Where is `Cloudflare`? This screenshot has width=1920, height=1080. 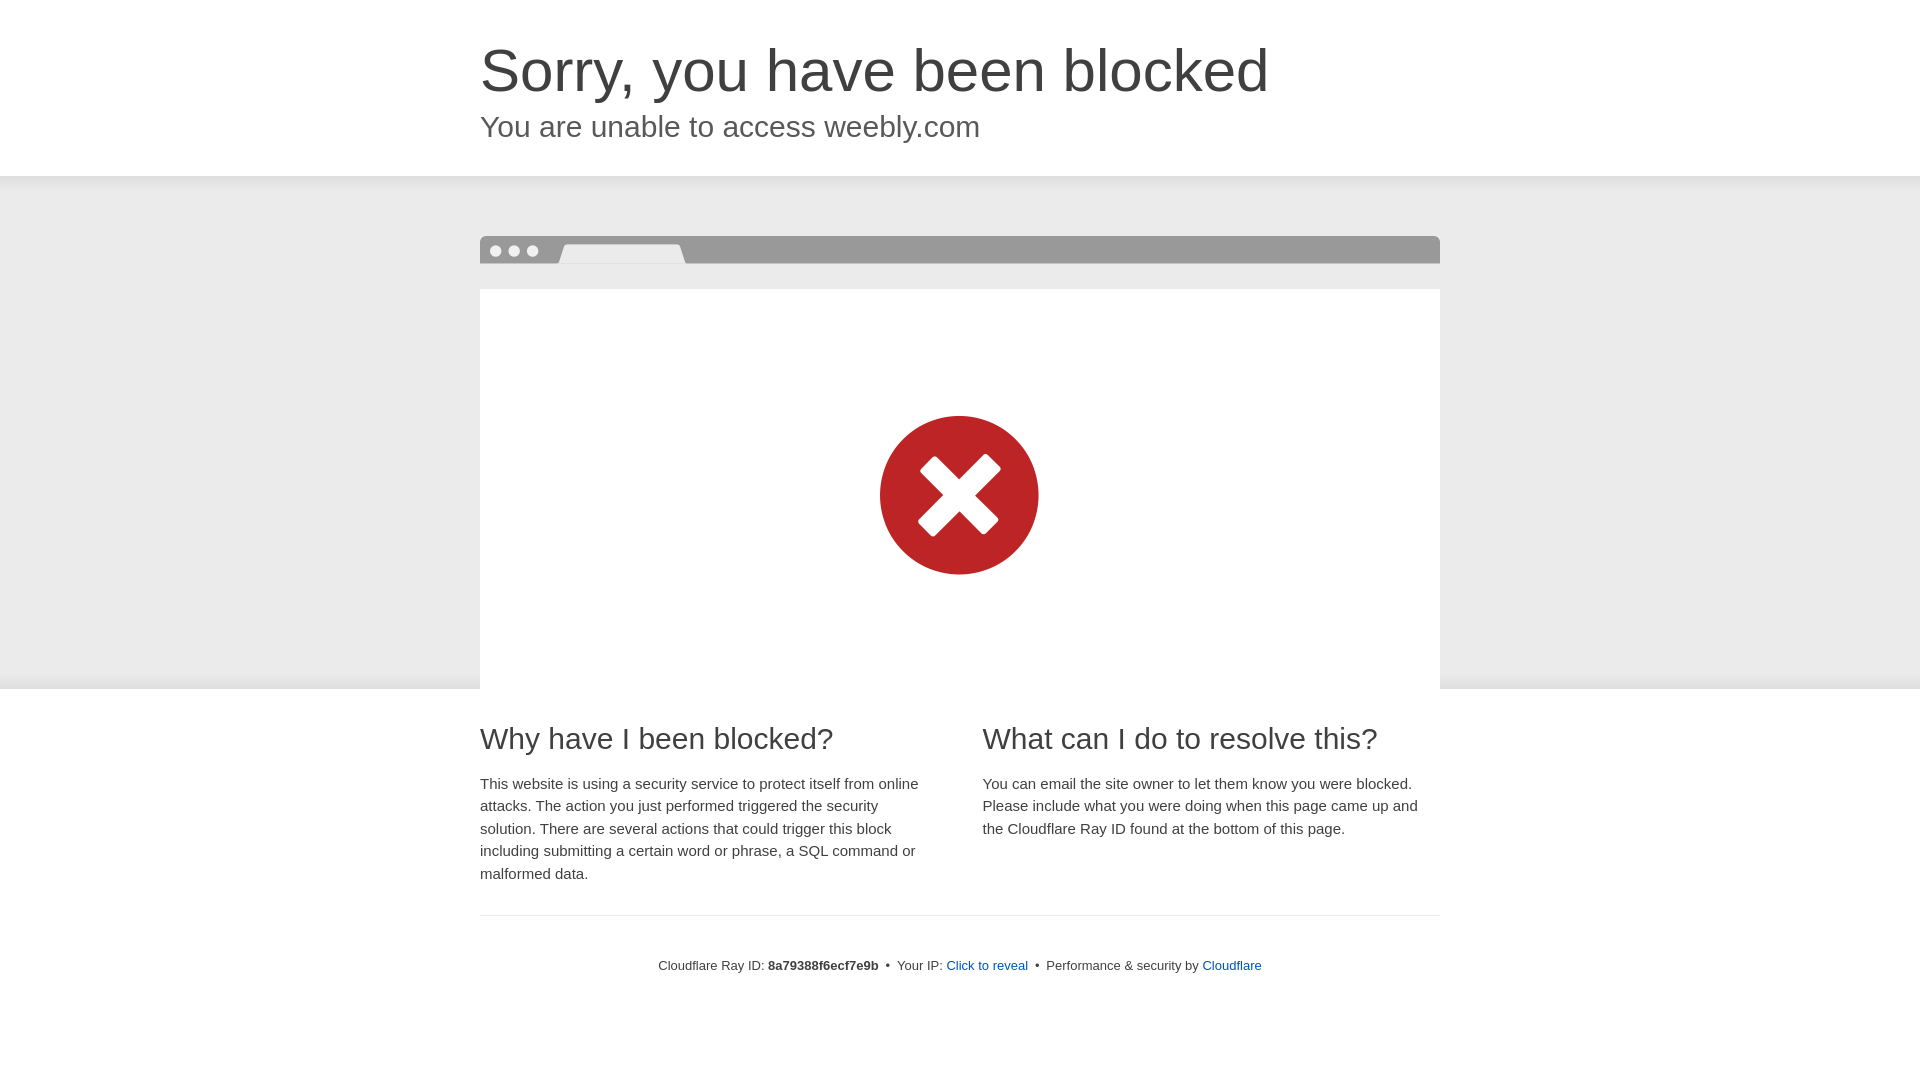 Cloudflare is located at coordinates (1231, 965).